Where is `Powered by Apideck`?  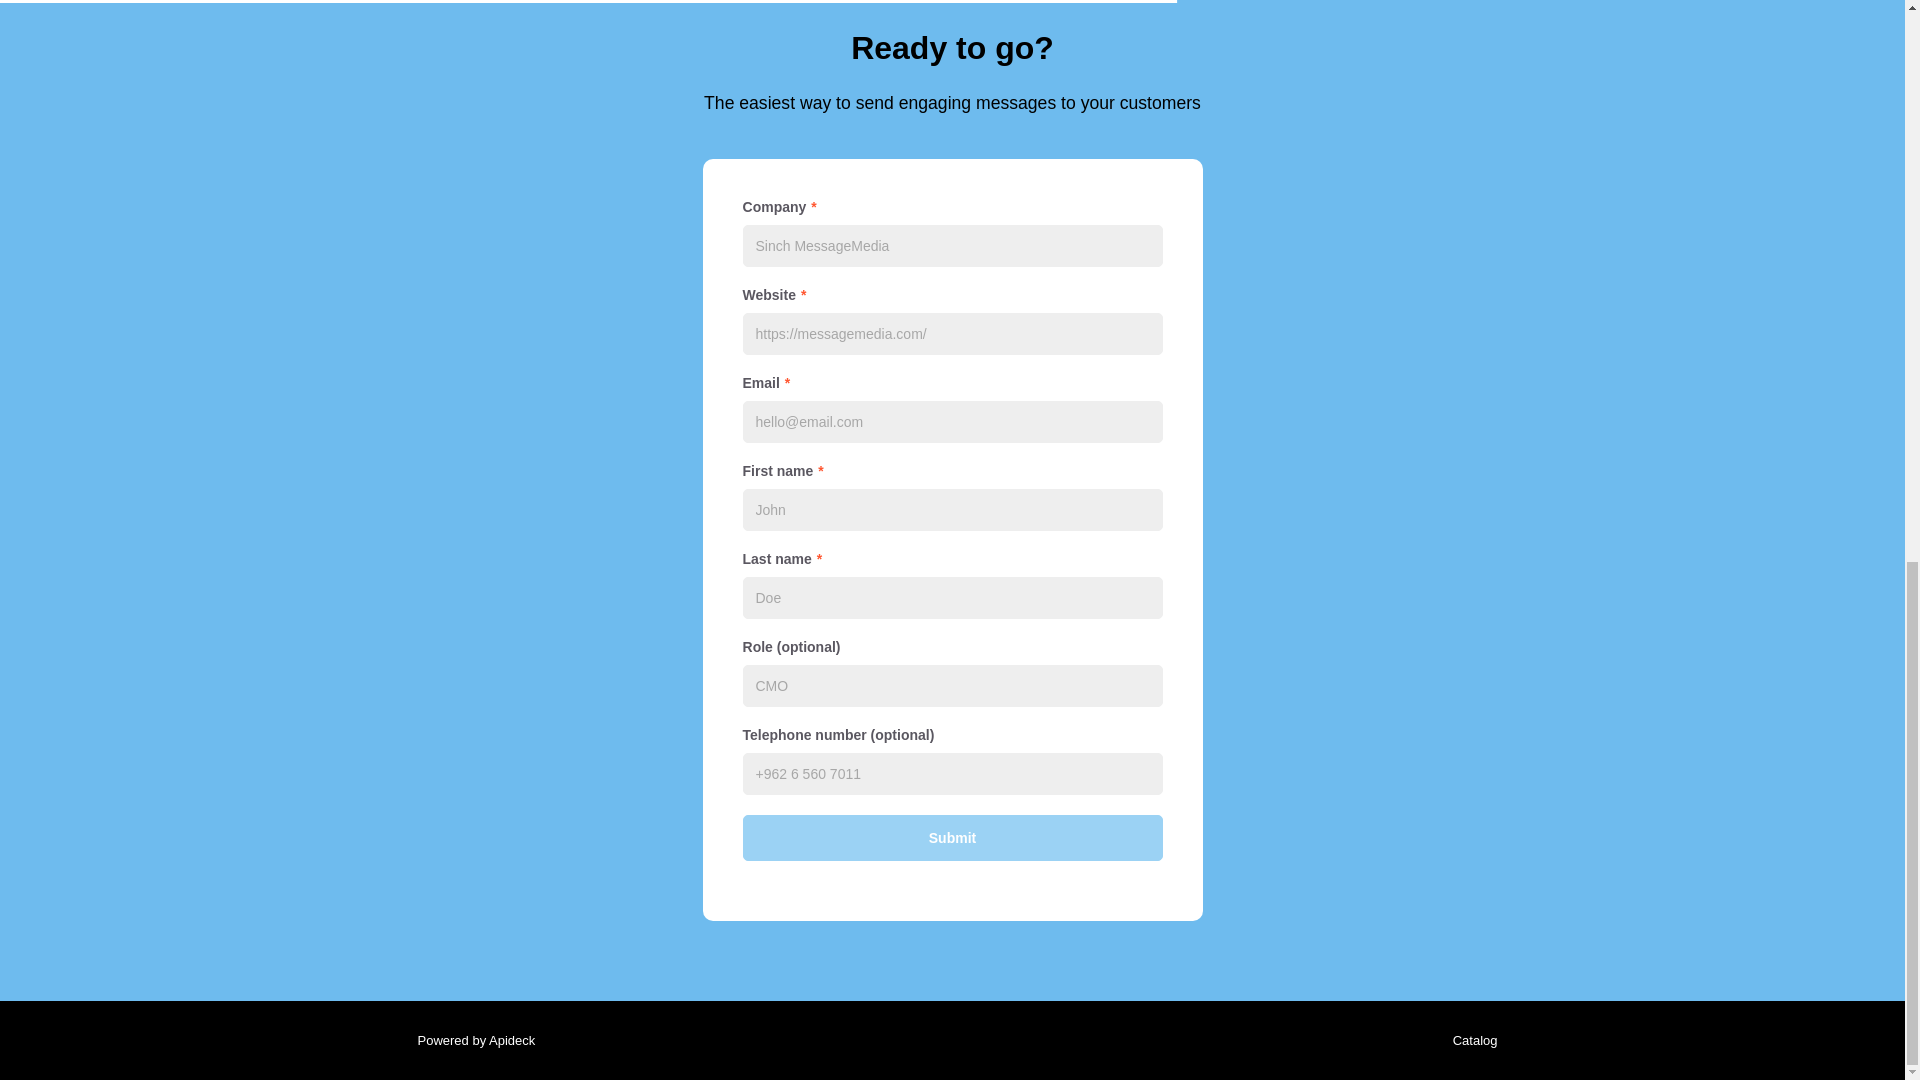
Powered by Apideck is located at coordinates (470, 1040).